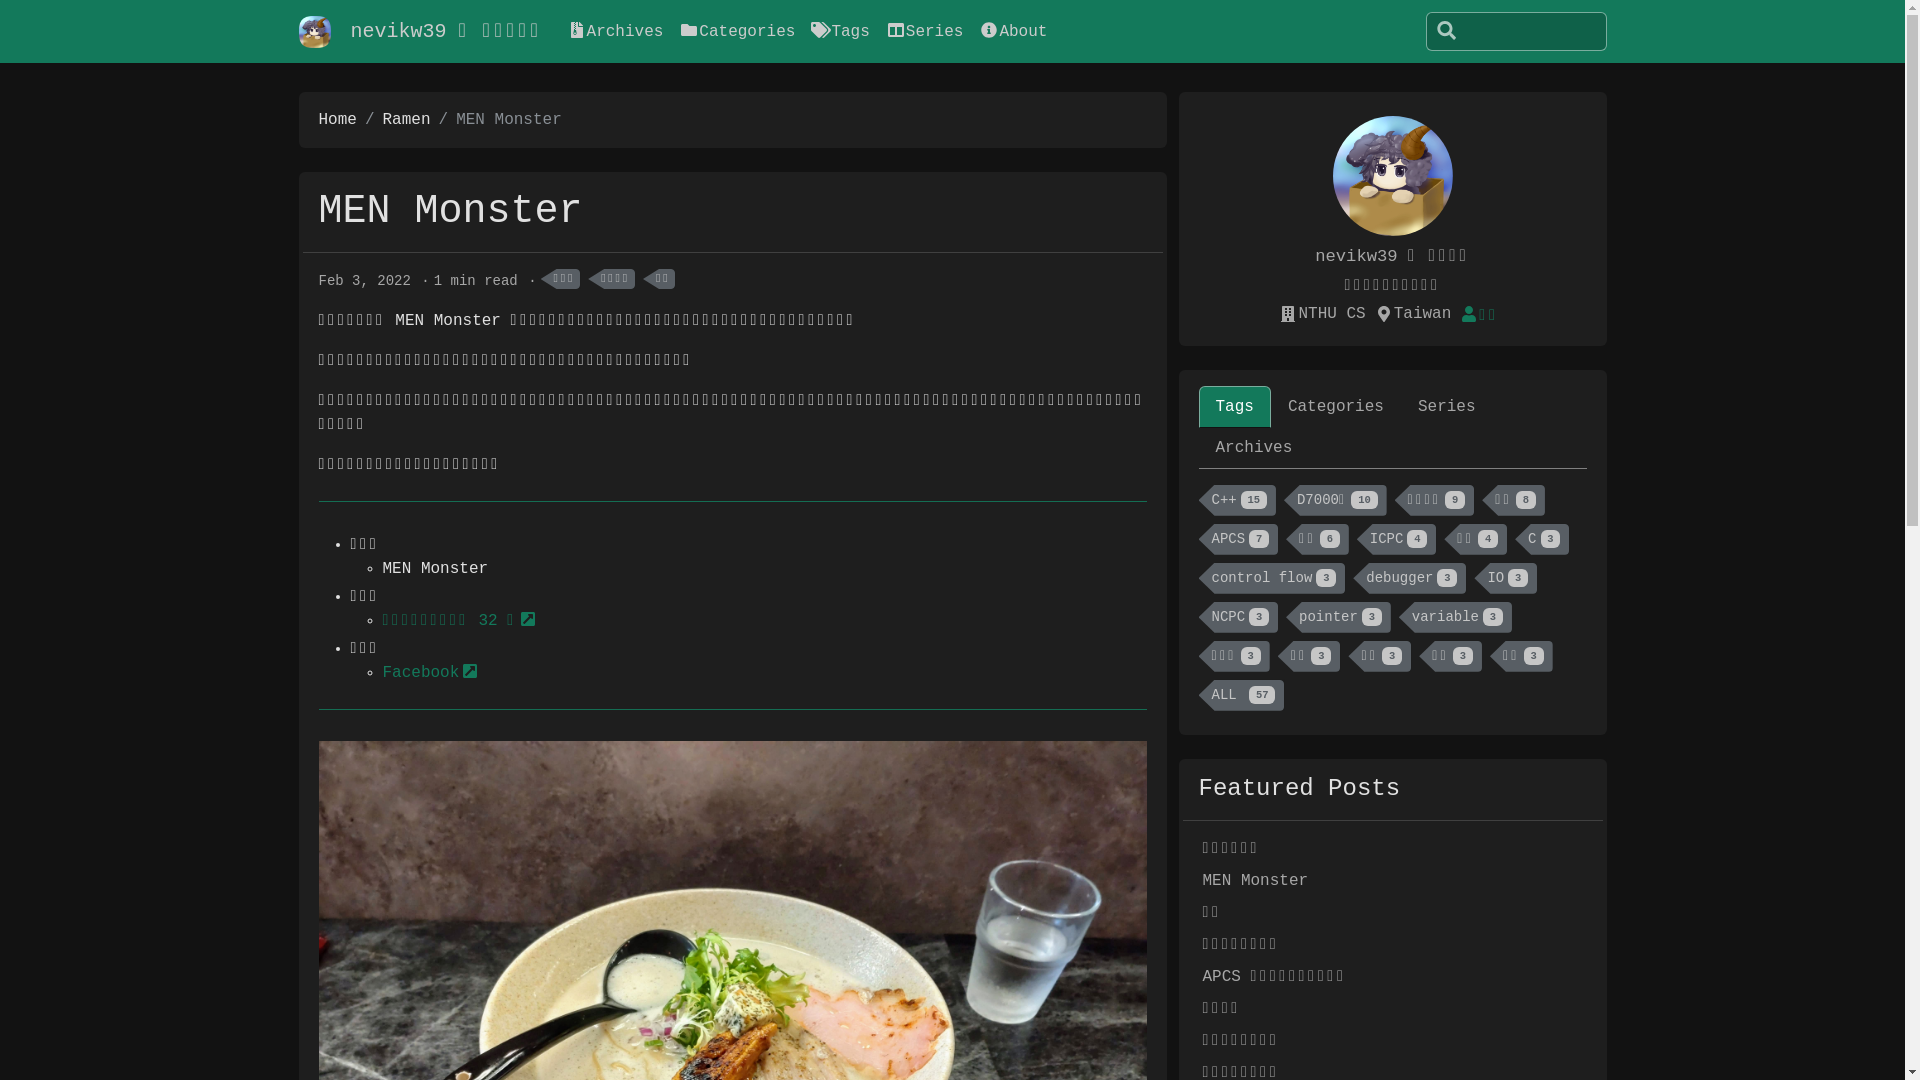 This screenshot has height=1080, width=1920. I want to click on Home, so click(337, 120).